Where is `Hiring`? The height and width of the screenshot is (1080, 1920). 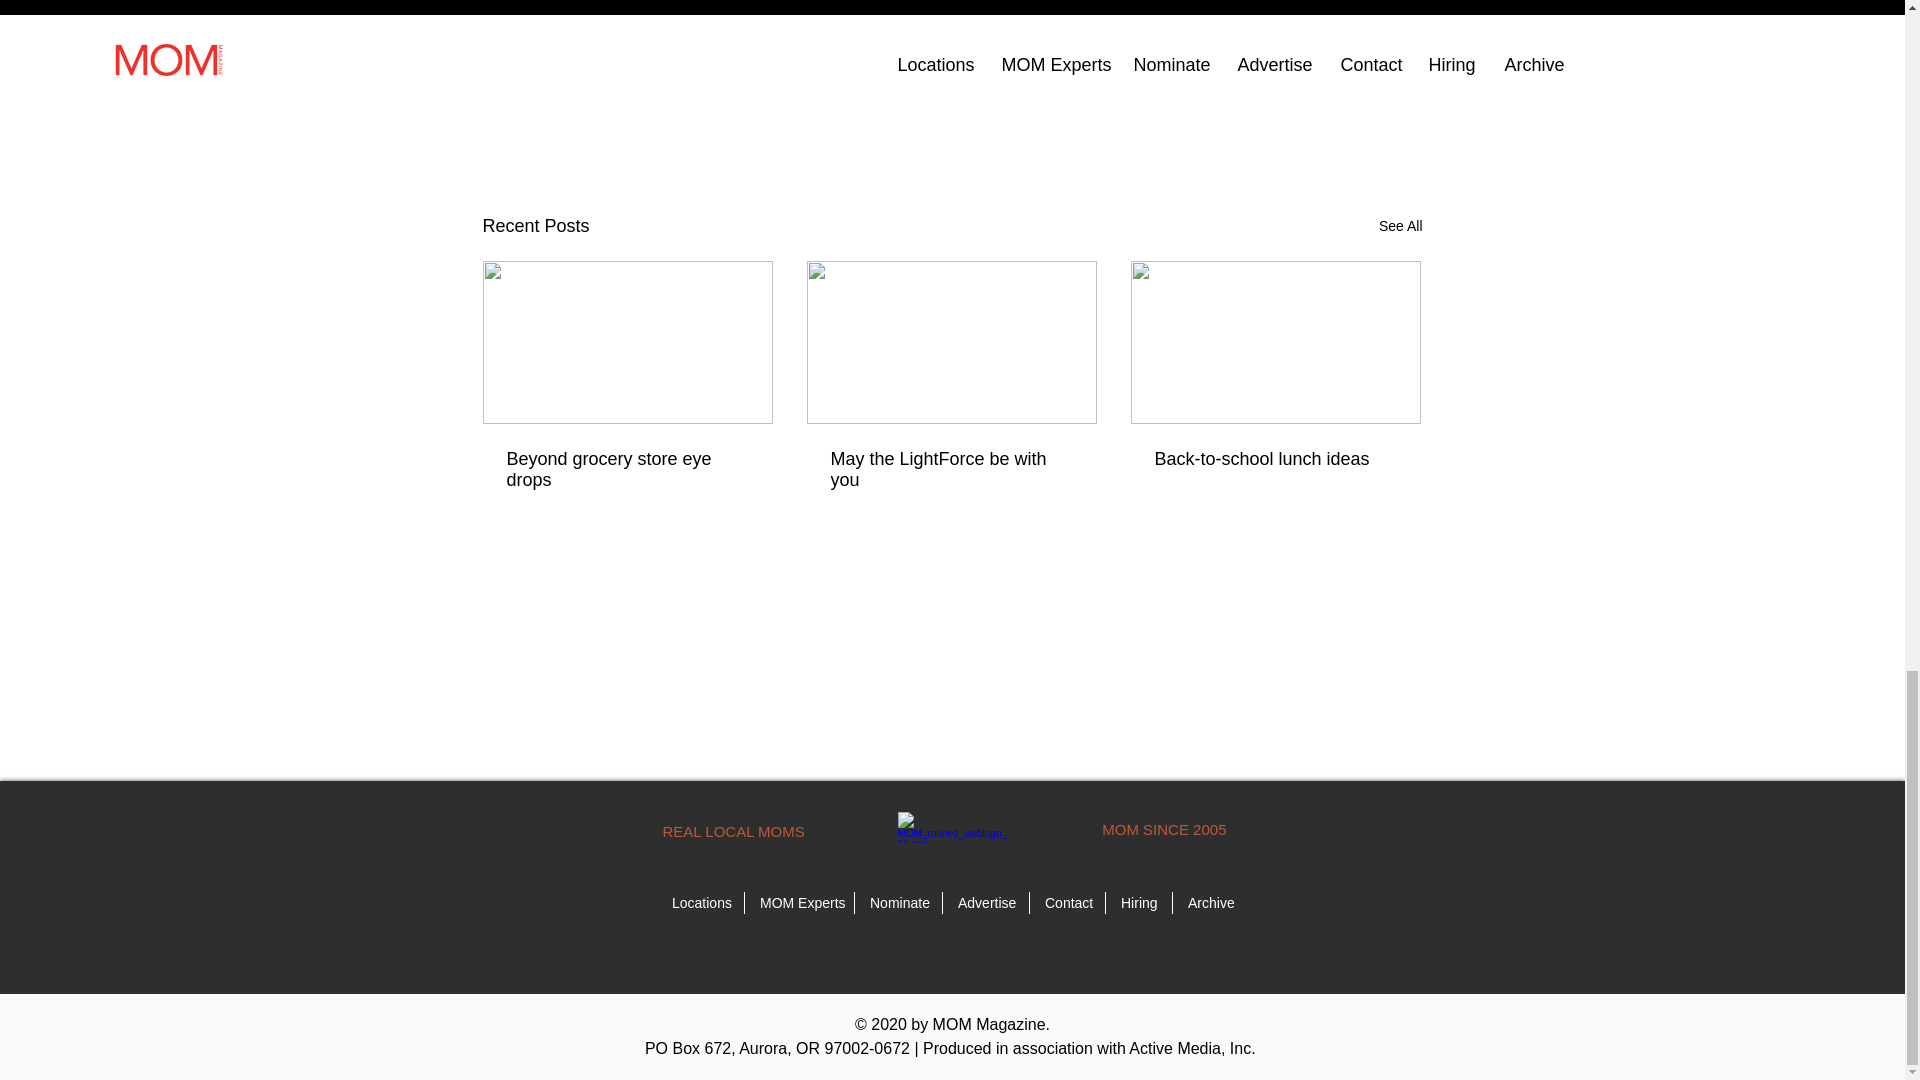
Hiring is located at coordinates (1138, 902).